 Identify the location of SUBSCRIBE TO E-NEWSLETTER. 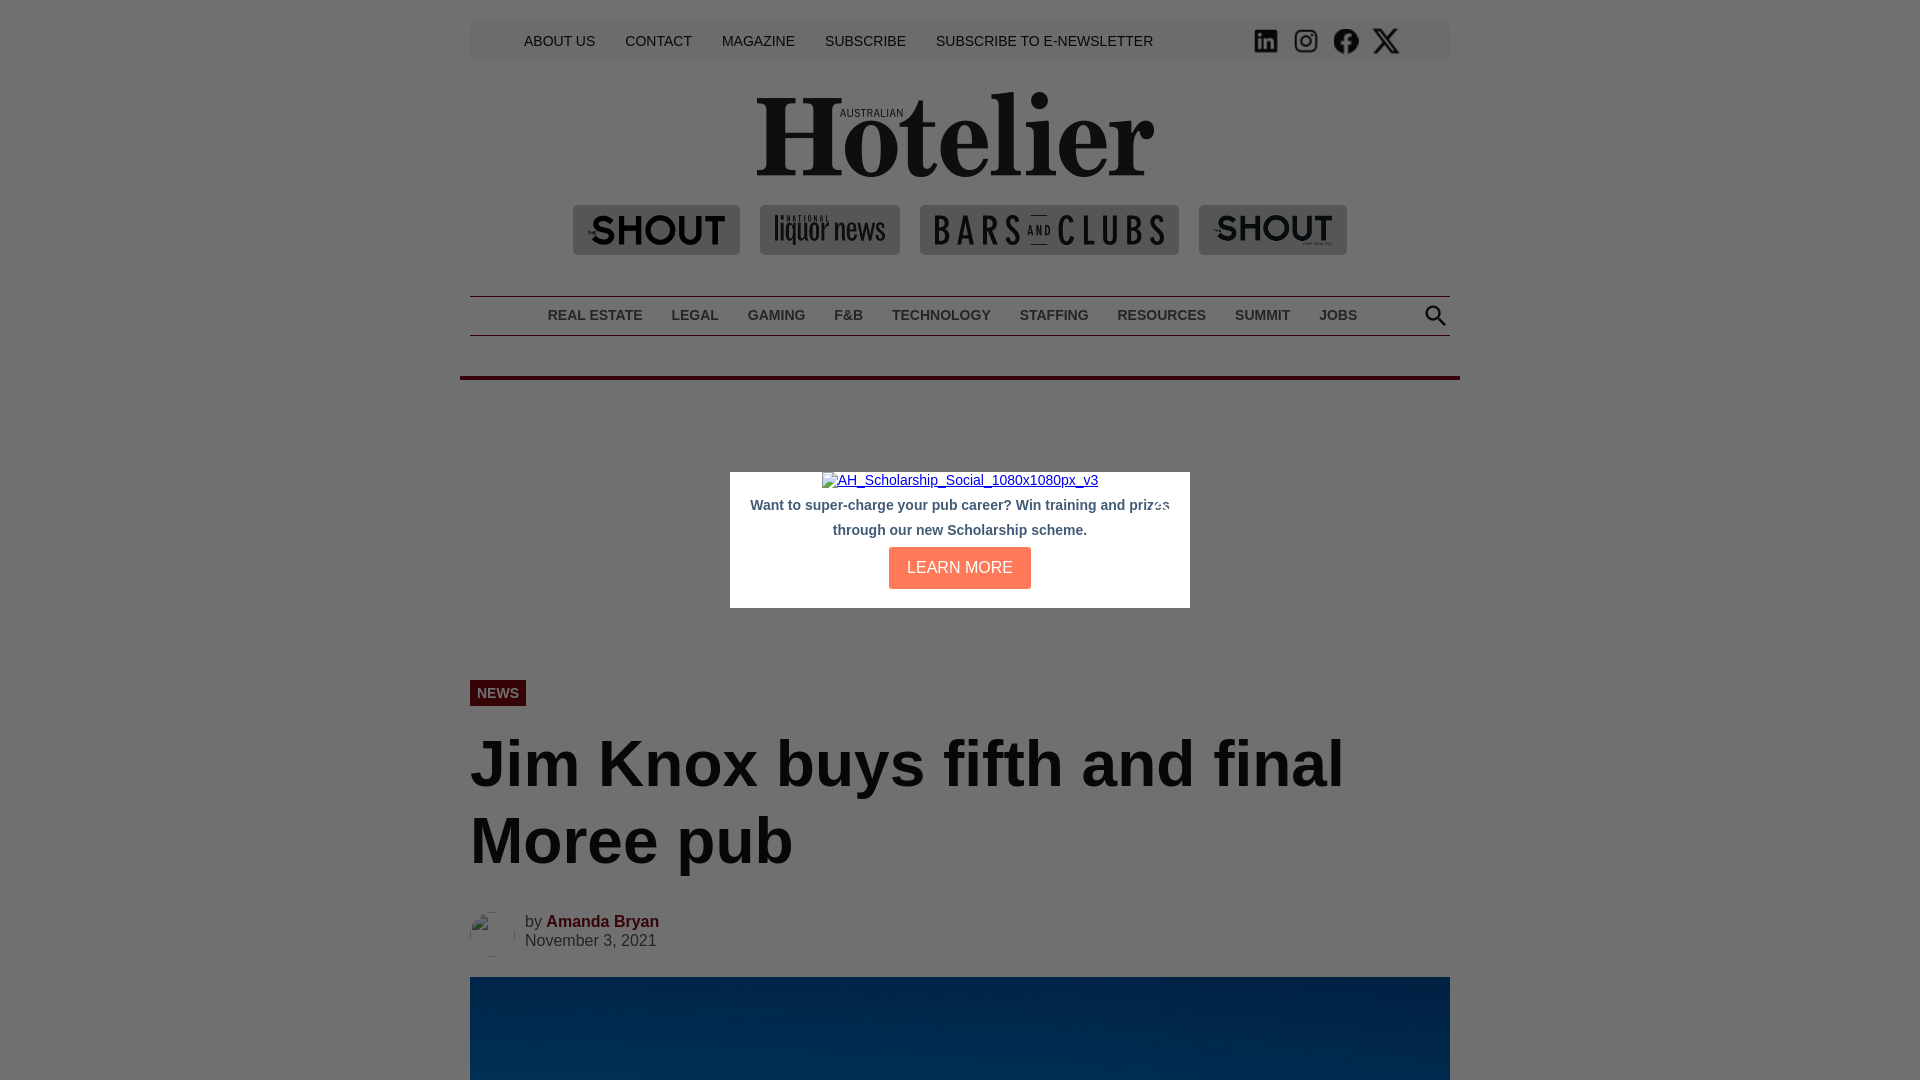
(1044, 40).